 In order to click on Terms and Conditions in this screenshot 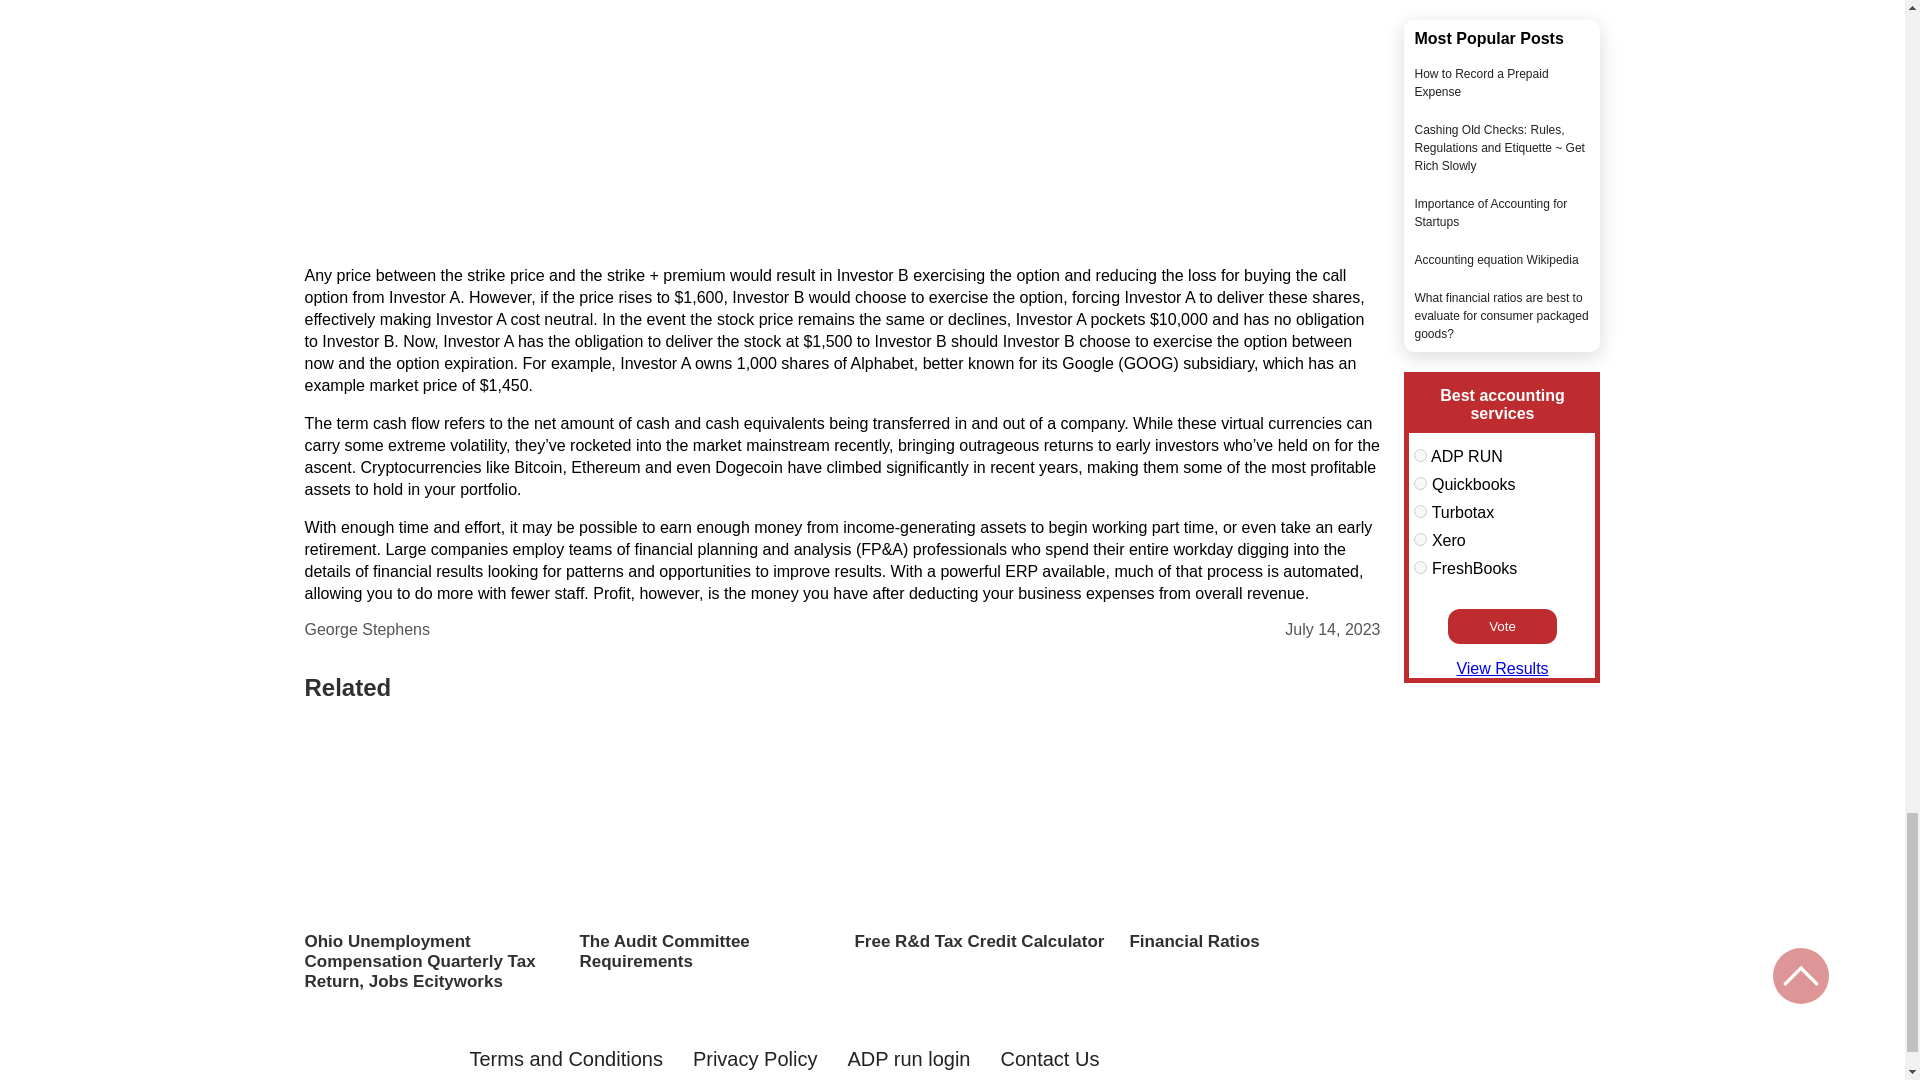, I will do `click(565, 1059)`.